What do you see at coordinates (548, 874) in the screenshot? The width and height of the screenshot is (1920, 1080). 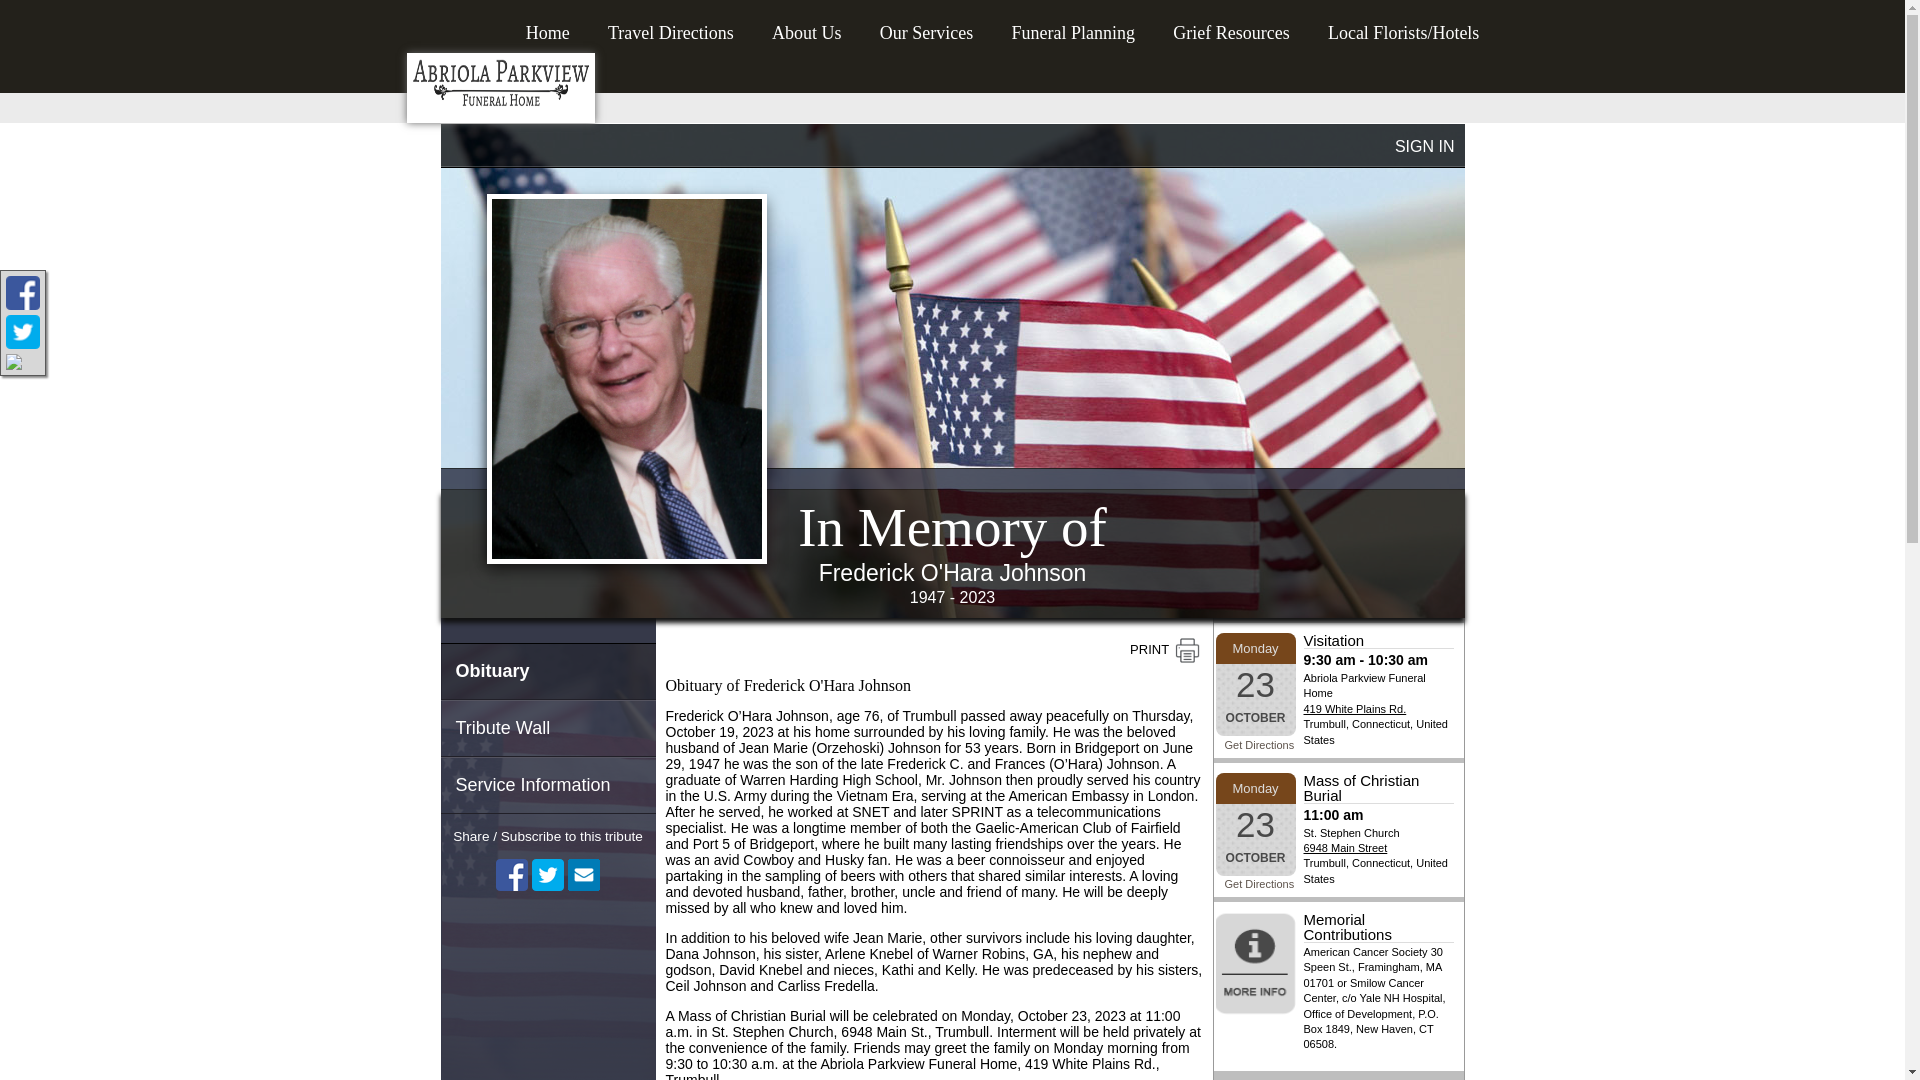 I see `Twitter` at bounding box center [548, 874].